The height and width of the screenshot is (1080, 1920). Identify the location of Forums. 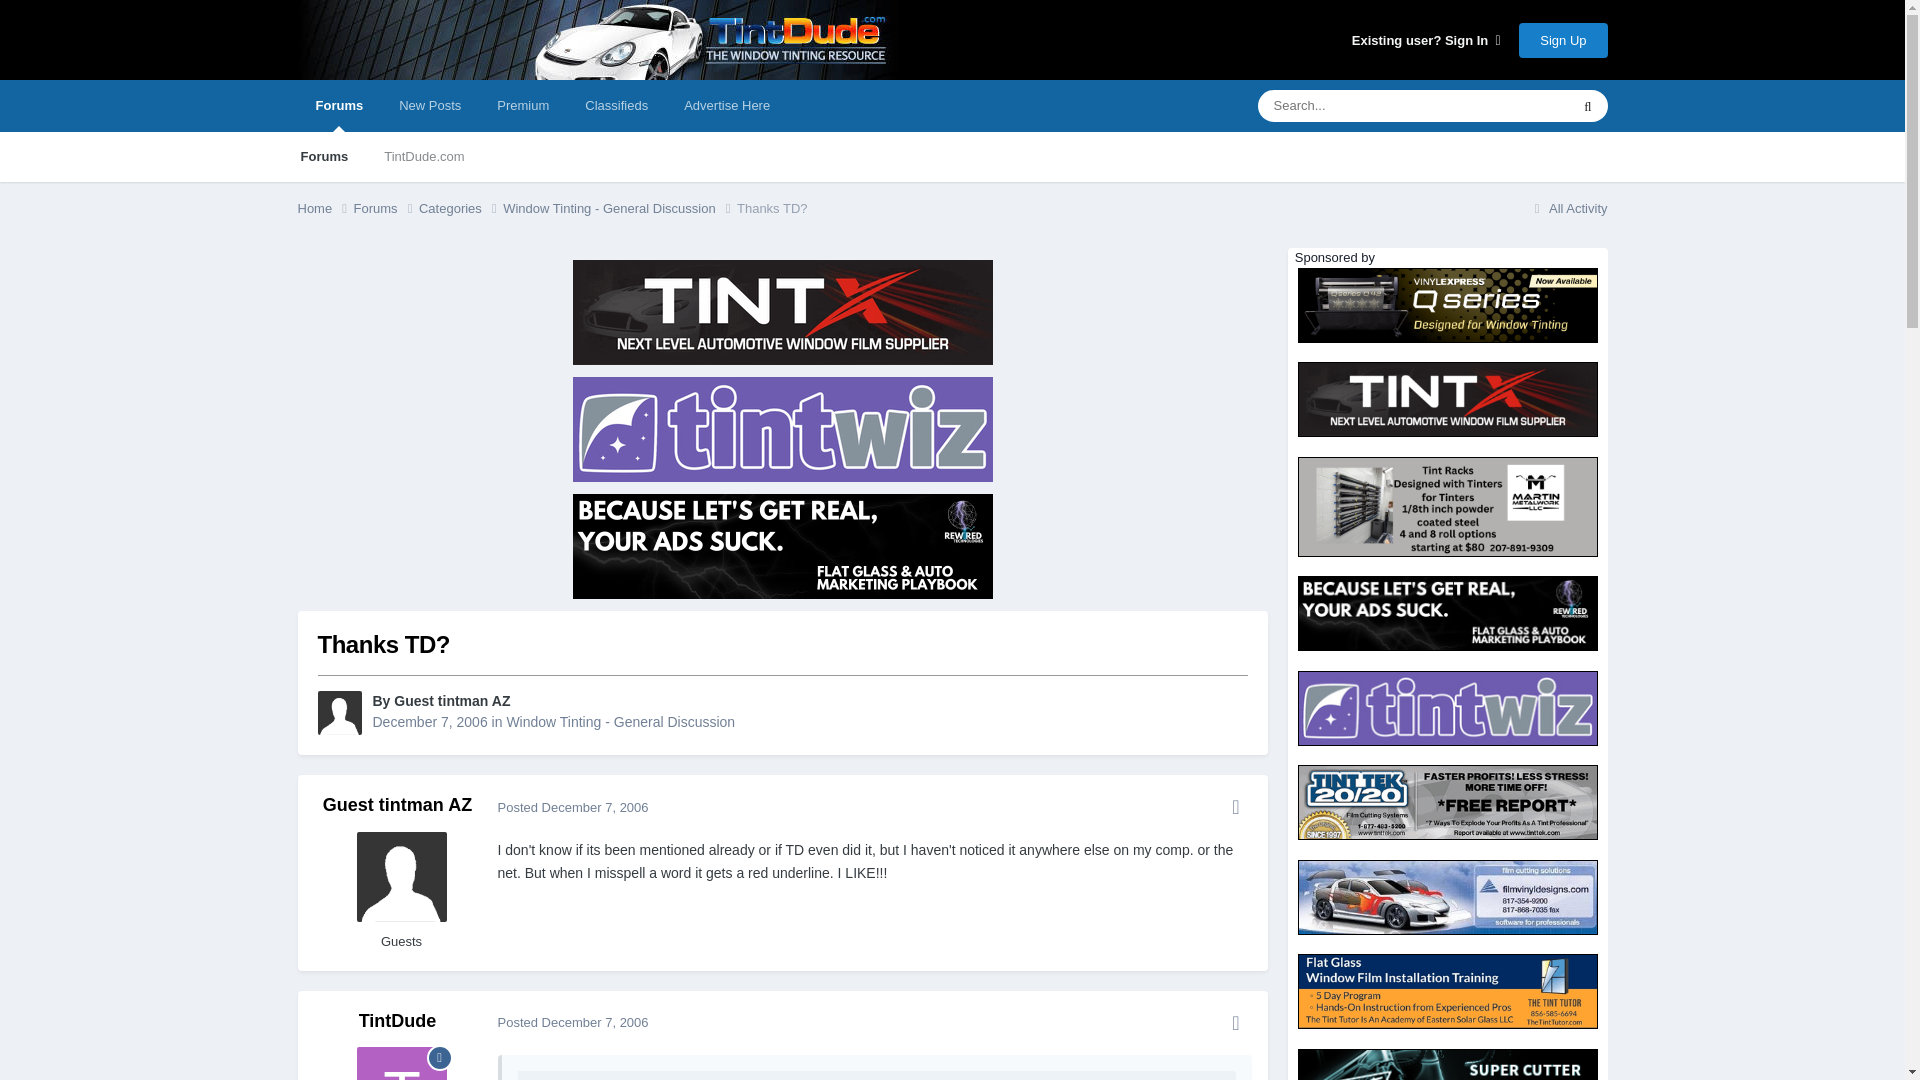
(386, 208).